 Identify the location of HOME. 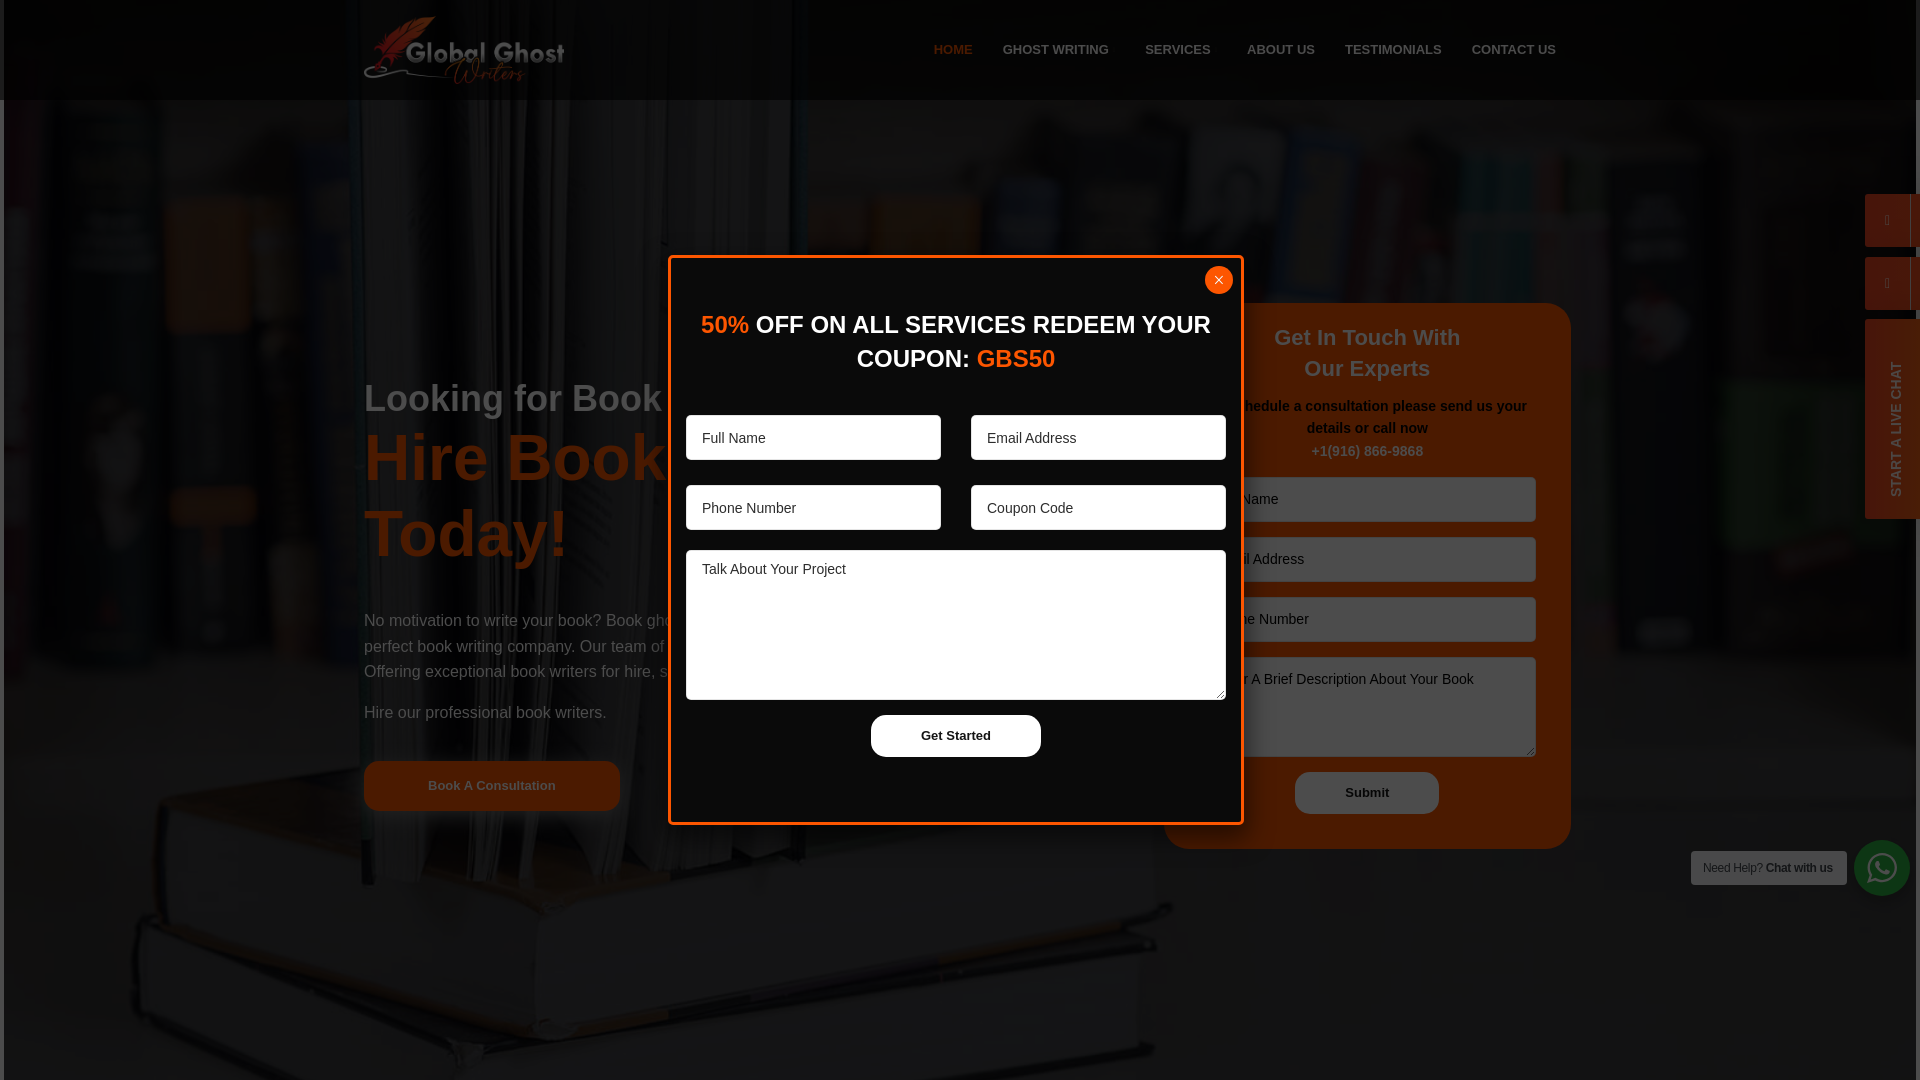
(954, 50).